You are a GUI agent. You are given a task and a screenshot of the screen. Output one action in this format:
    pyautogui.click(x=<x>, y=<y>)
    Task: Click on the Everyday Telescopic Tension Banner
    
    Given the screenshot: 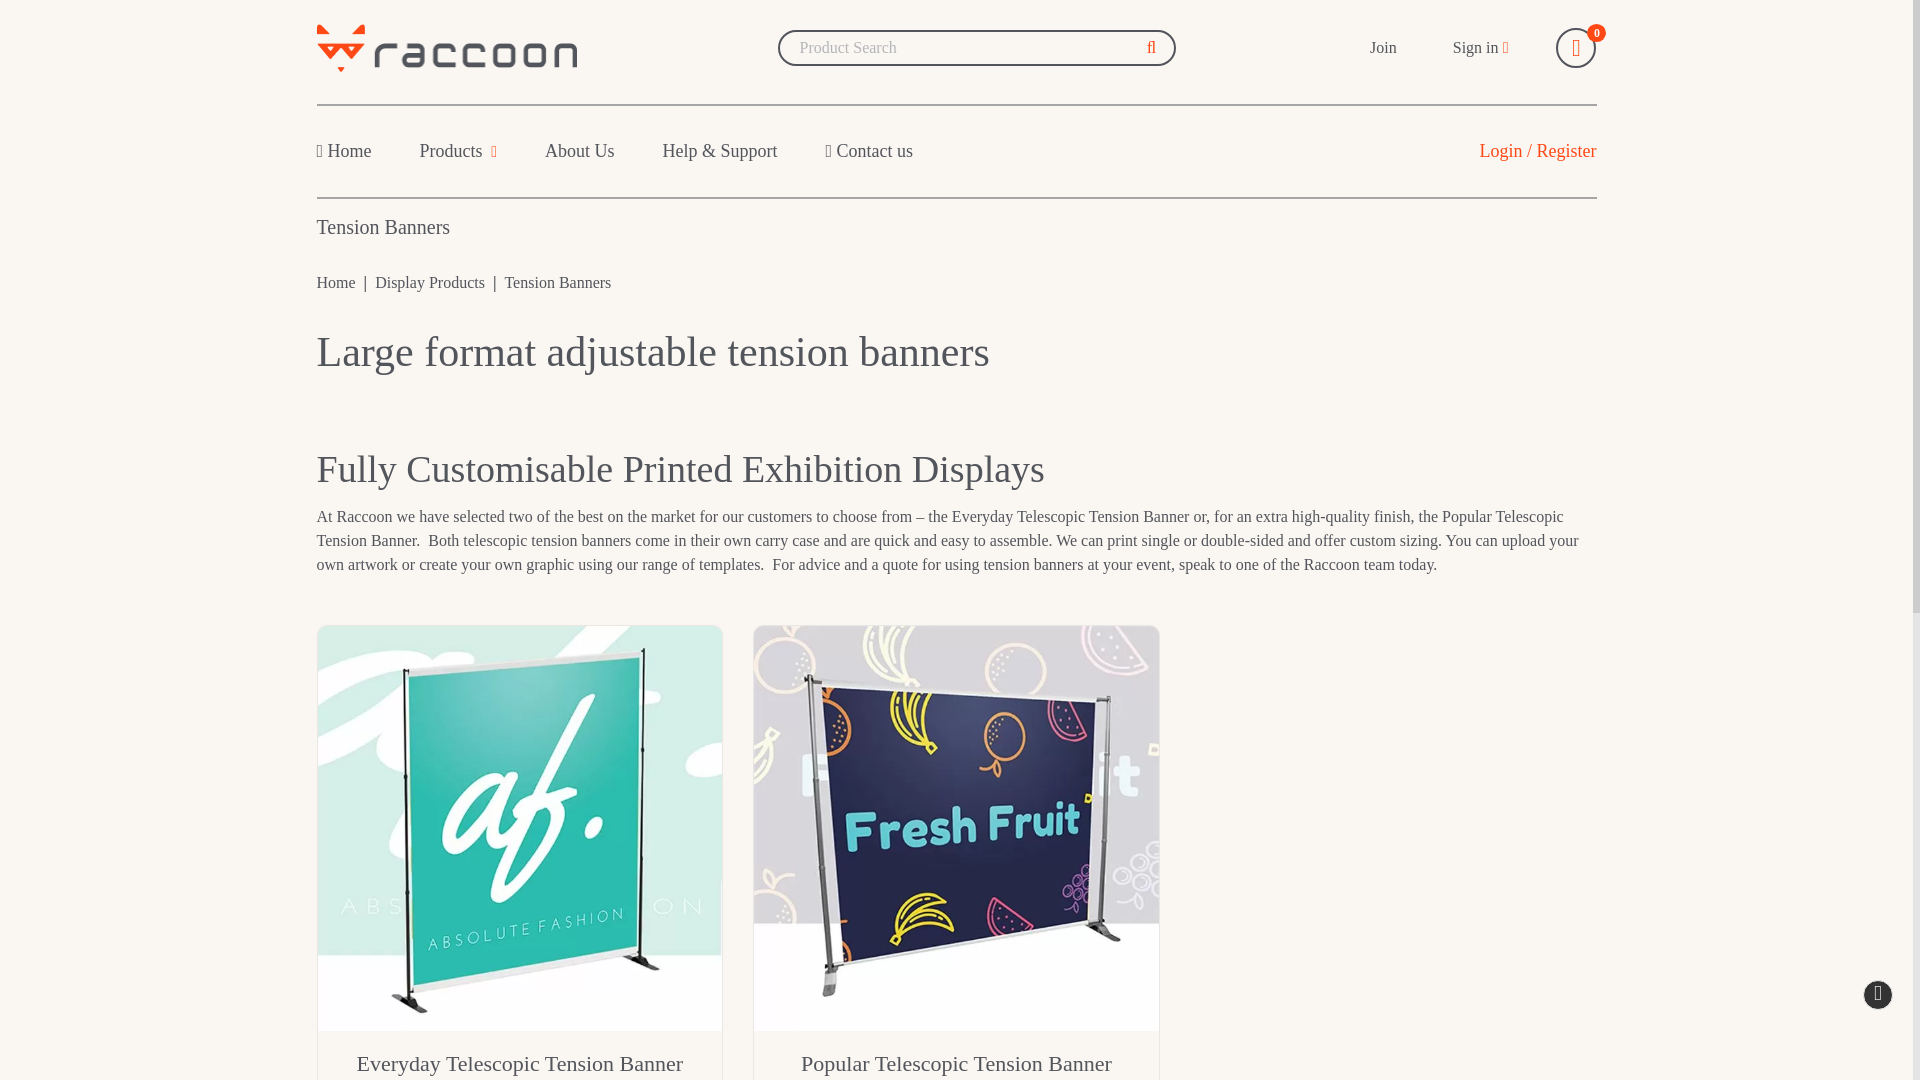 What is the action you would take?
    pyautogui.click(x=520, y=828)
    